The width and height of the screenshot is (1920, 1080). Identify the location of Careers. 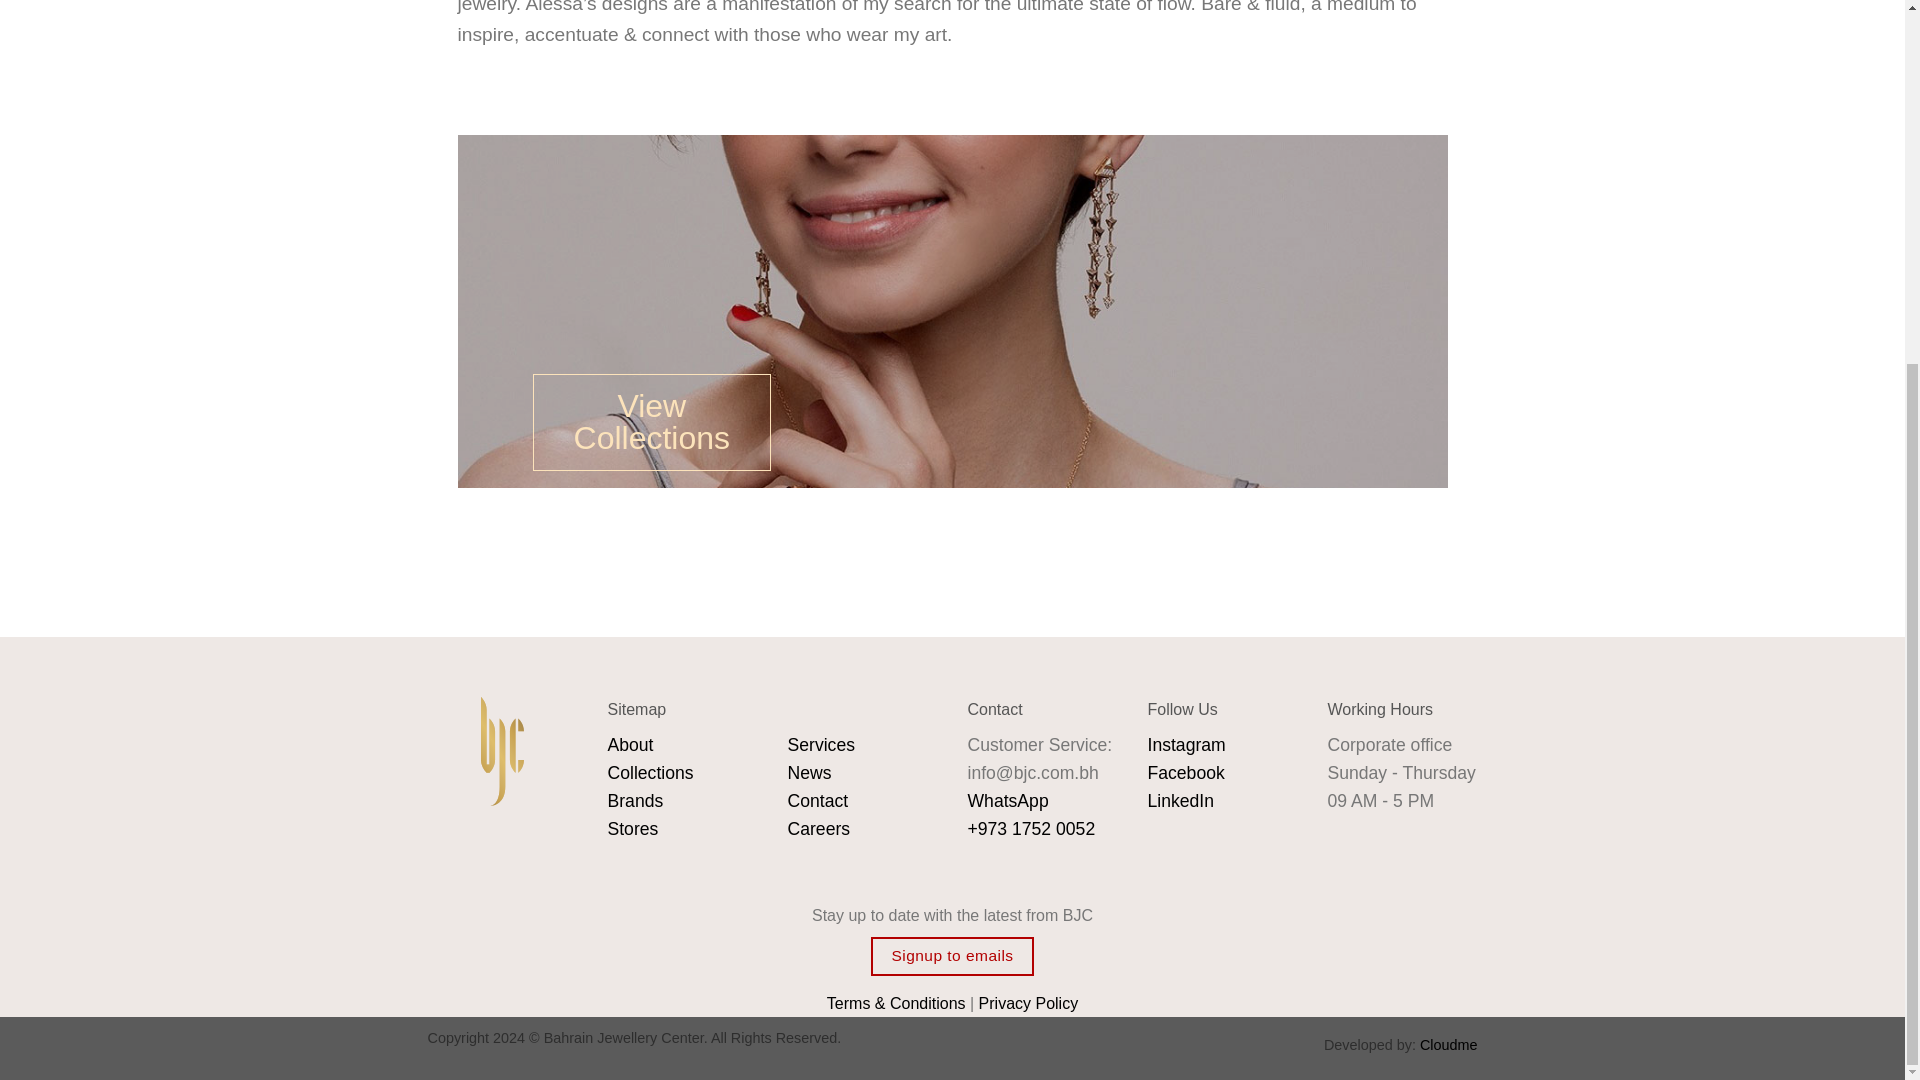
(818, 828).